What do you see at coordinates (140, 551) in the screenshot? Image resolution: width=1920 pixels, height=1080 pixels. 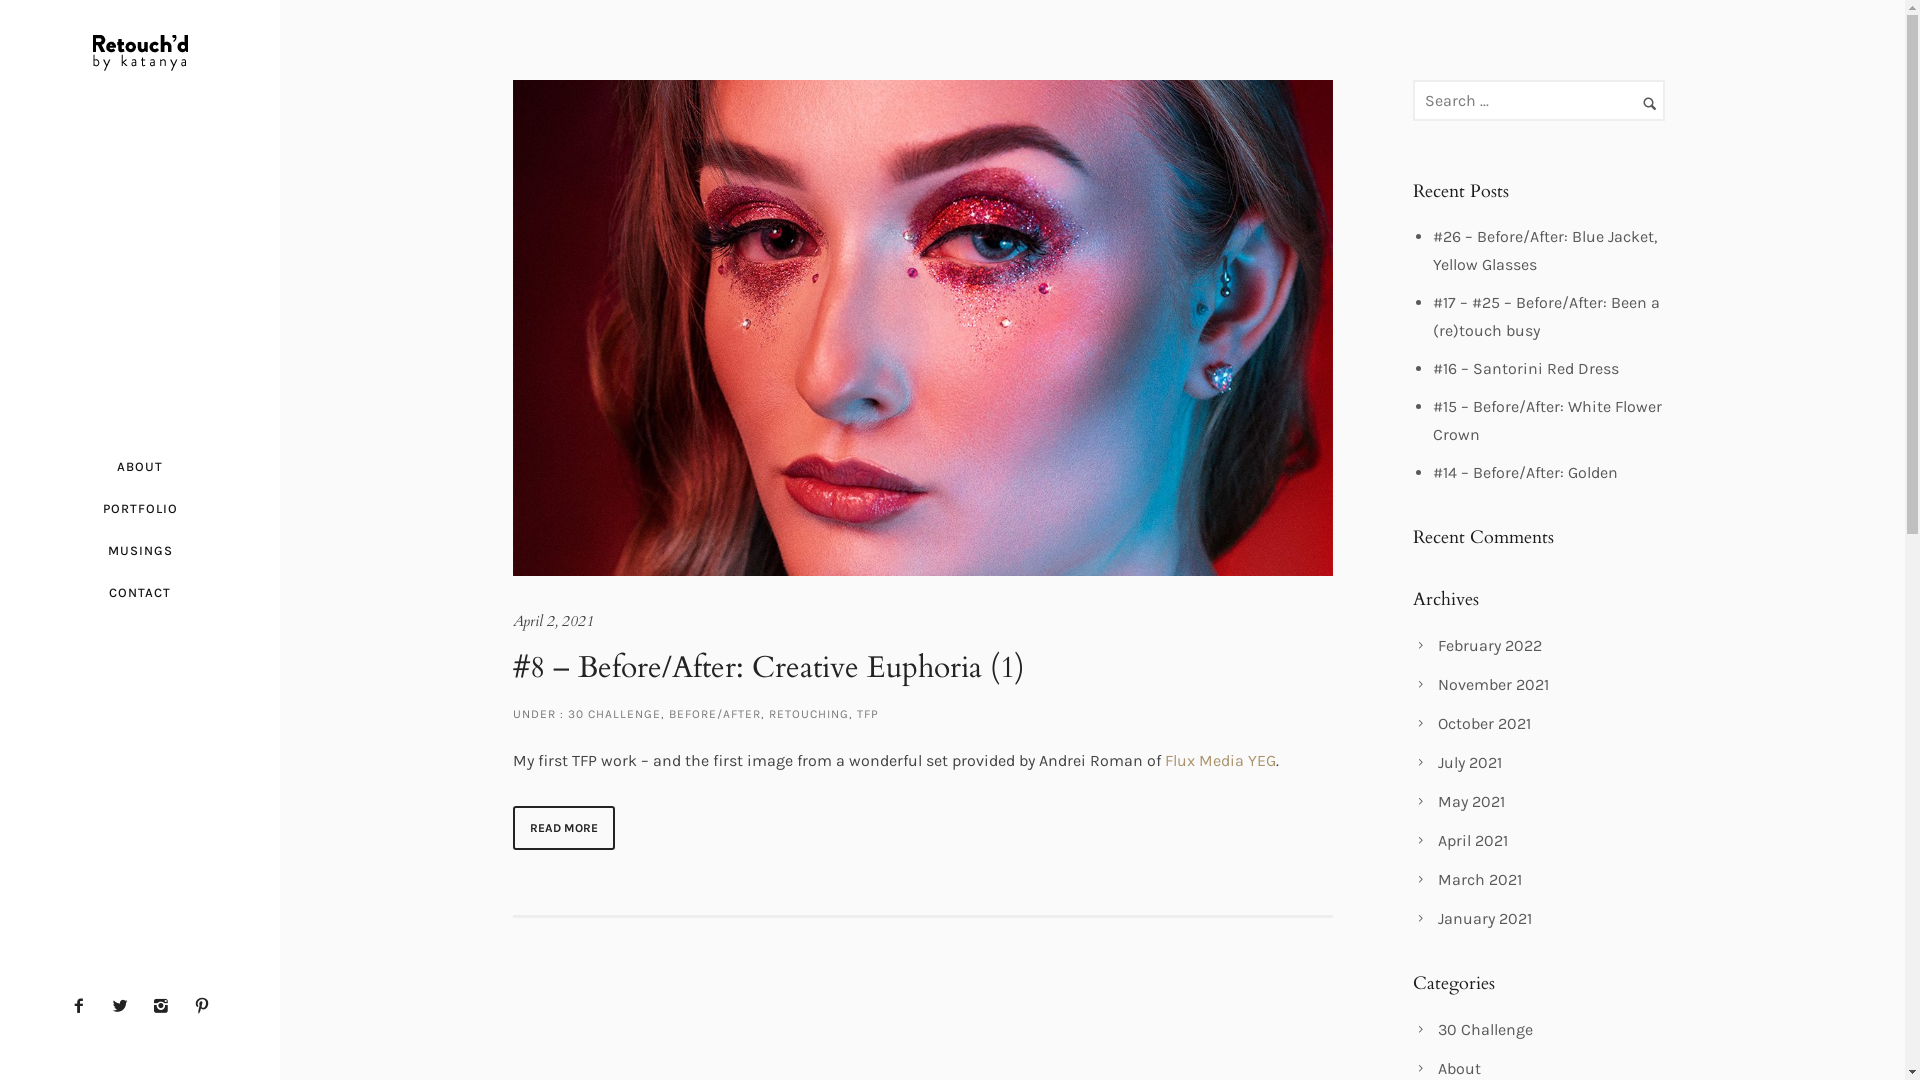 I see `MUSINGS` at bounding box center [140, 551].